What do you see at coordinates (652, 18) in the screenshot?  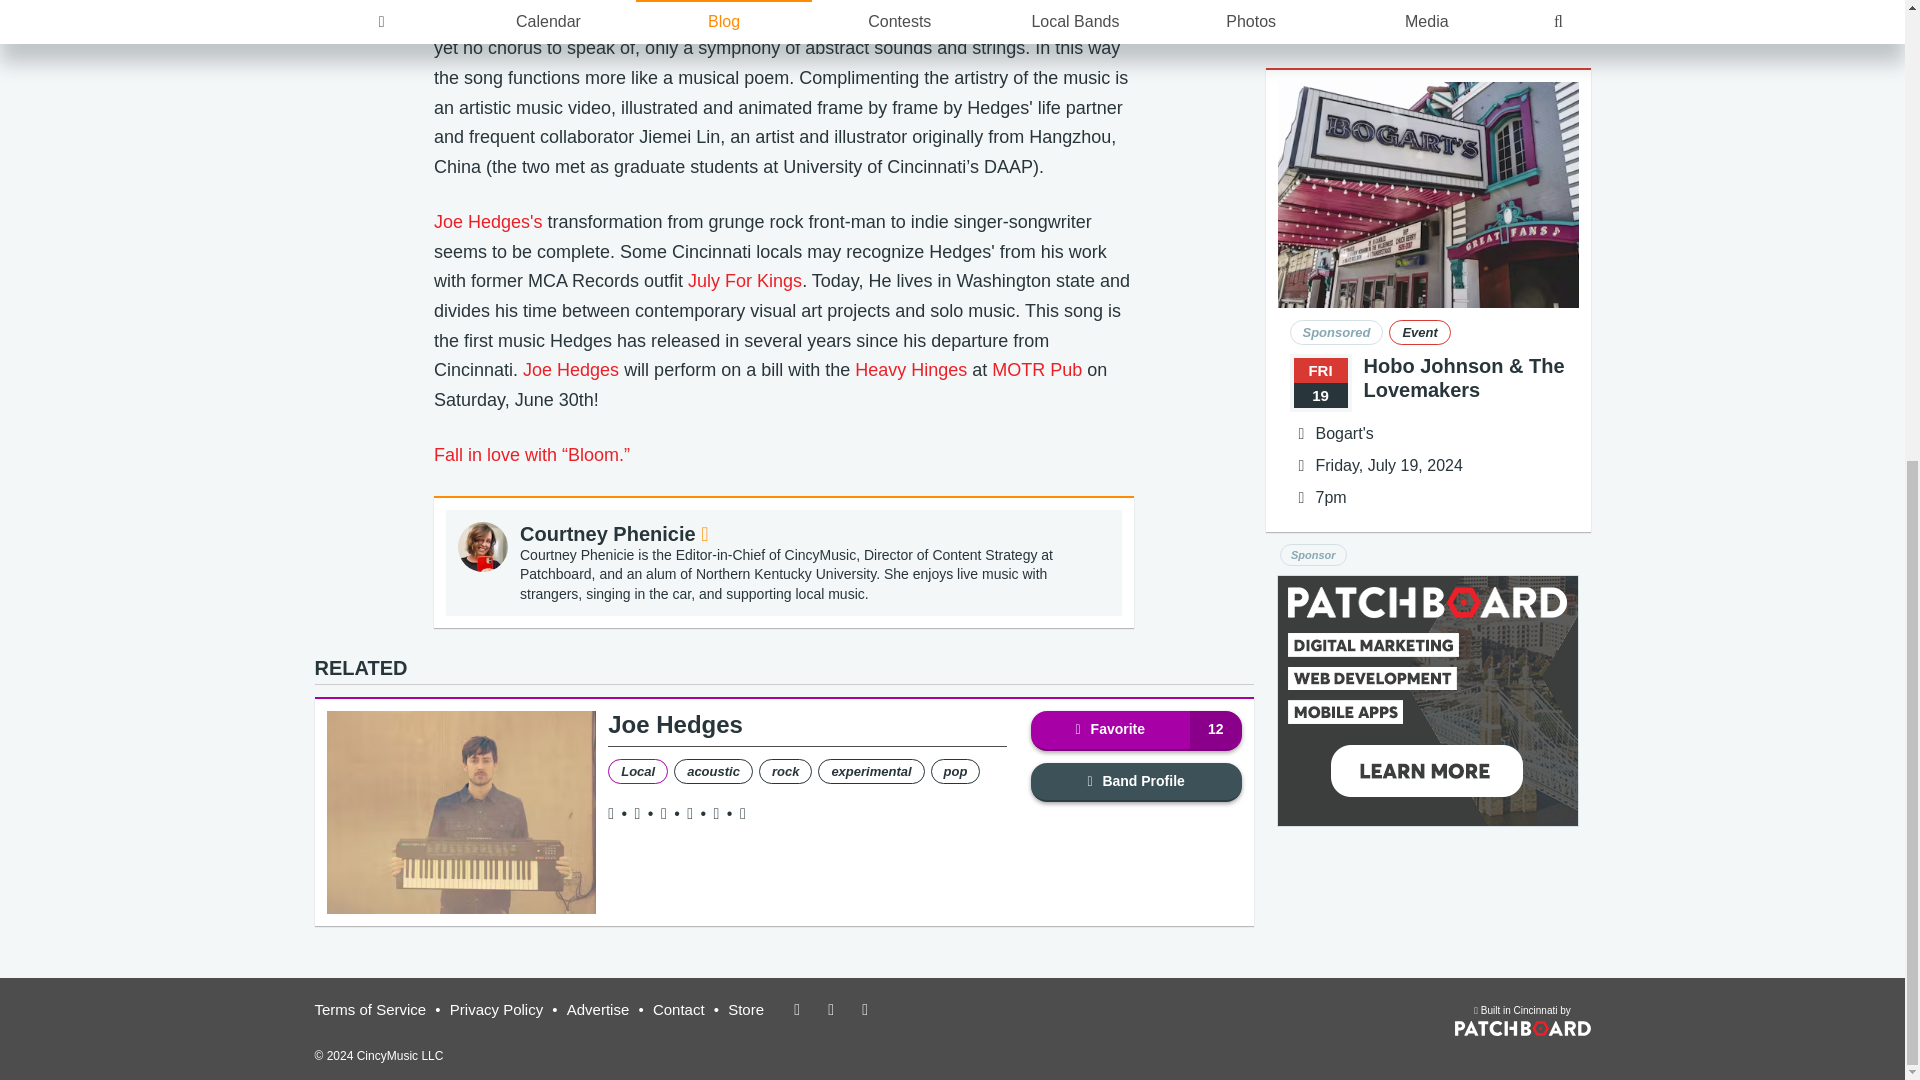 I see `"Bloom"` at bounding box center [652, 18].